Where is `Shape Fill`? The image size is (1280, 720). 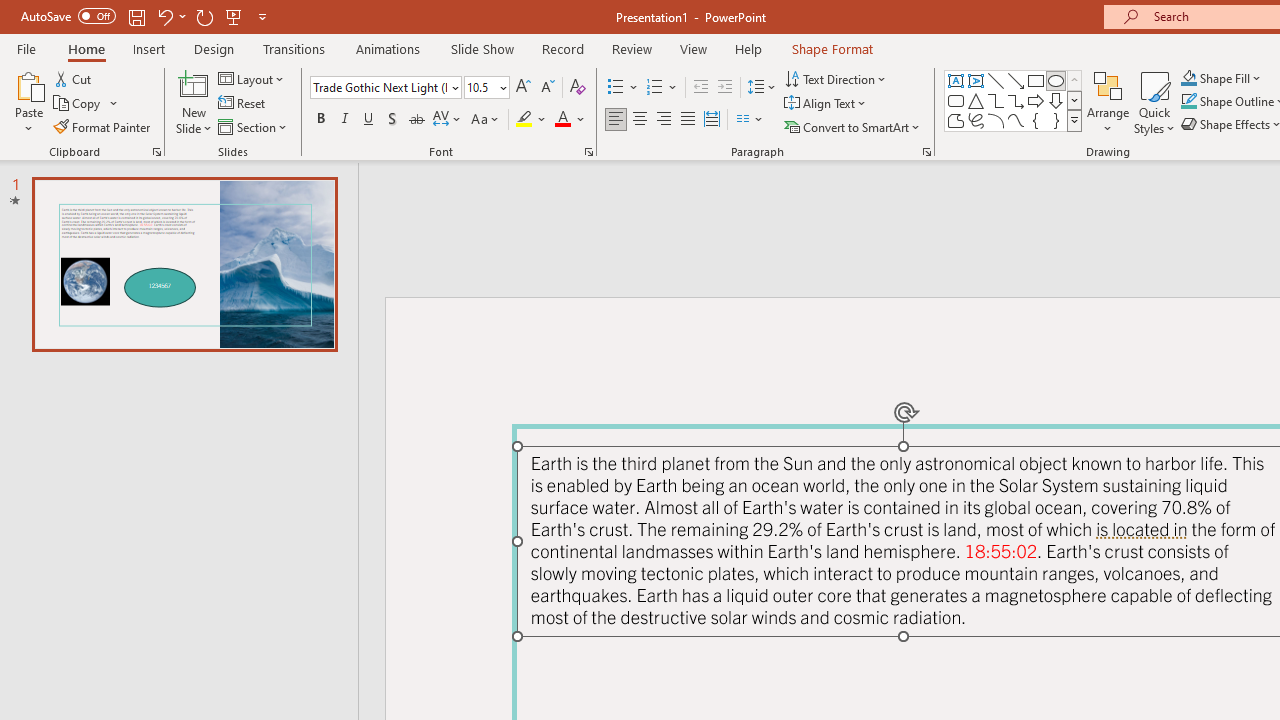 Shape Fill is located at coordinates (1221, 78).